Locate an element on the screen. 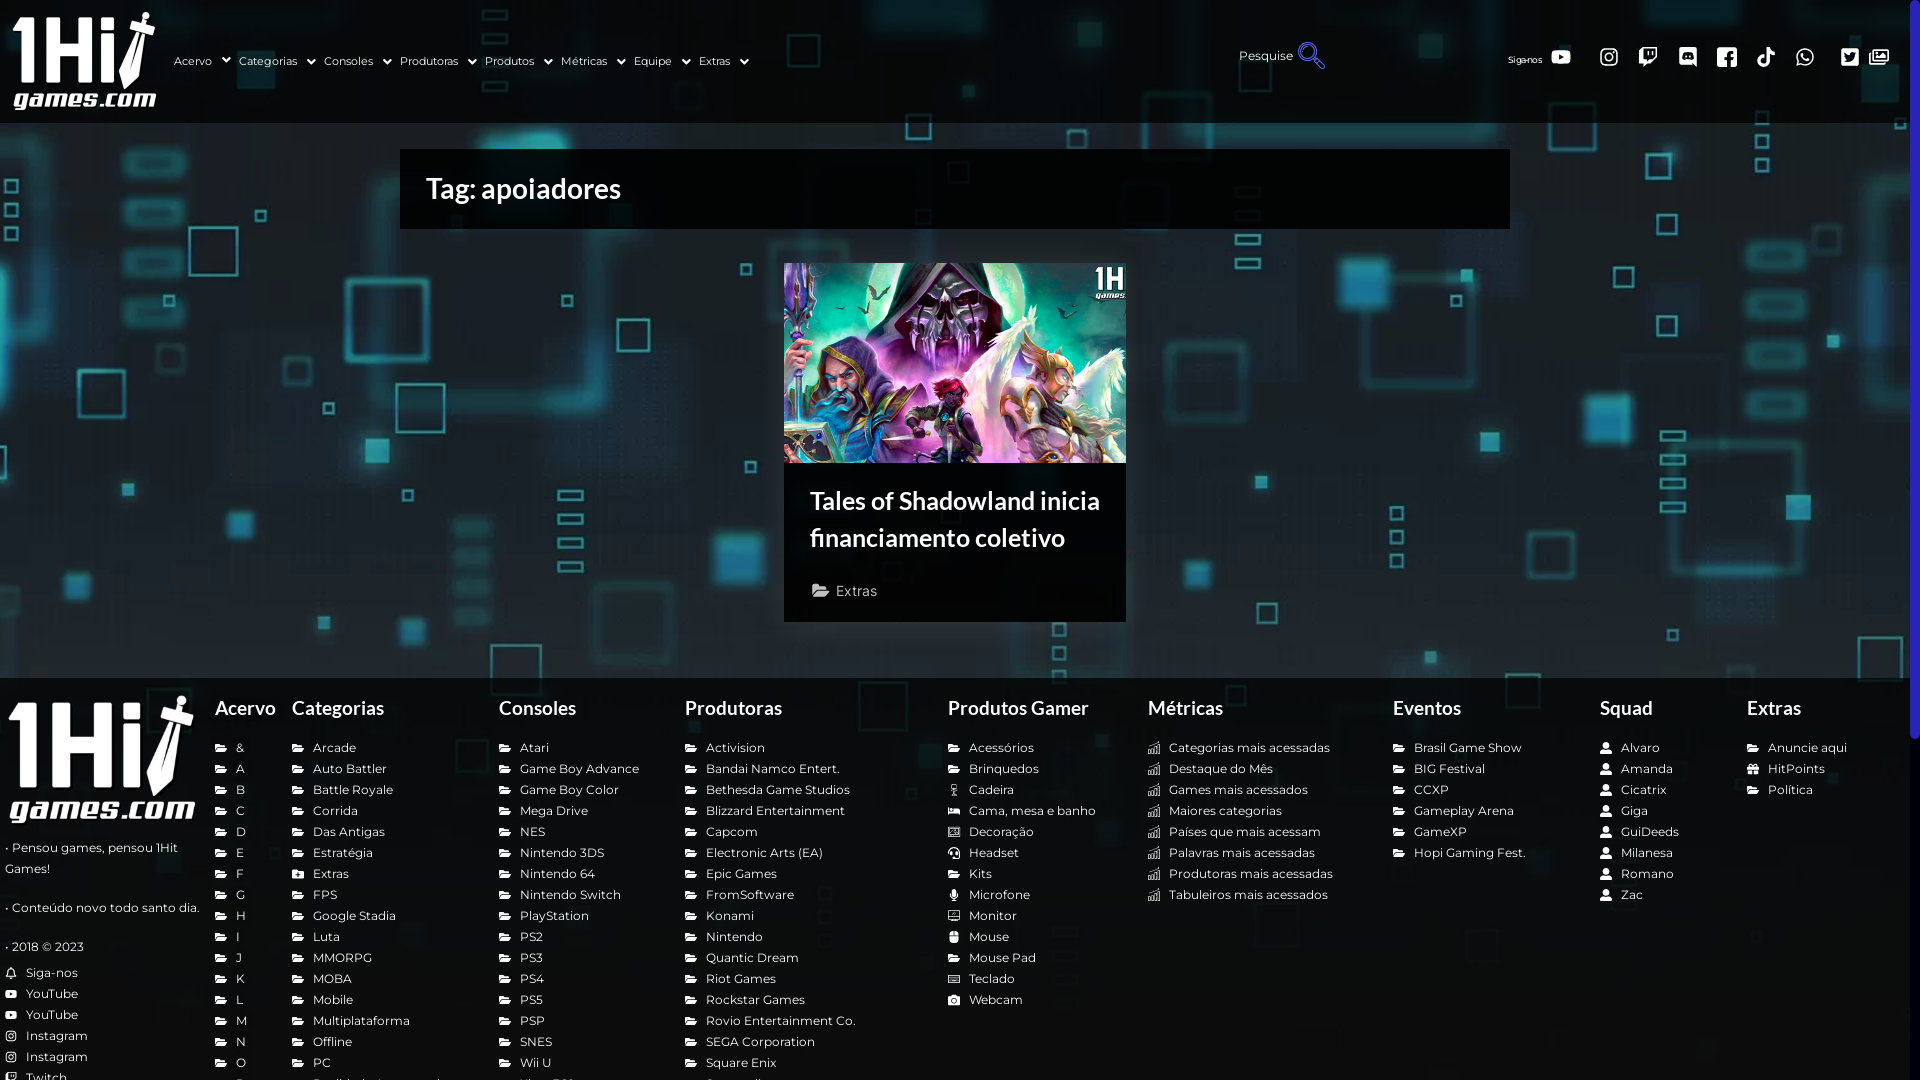 This screenshot has height=1080, width=1920. Tales of Shadowland inicia financiamento coletivo is located at coordinates (955, 519).